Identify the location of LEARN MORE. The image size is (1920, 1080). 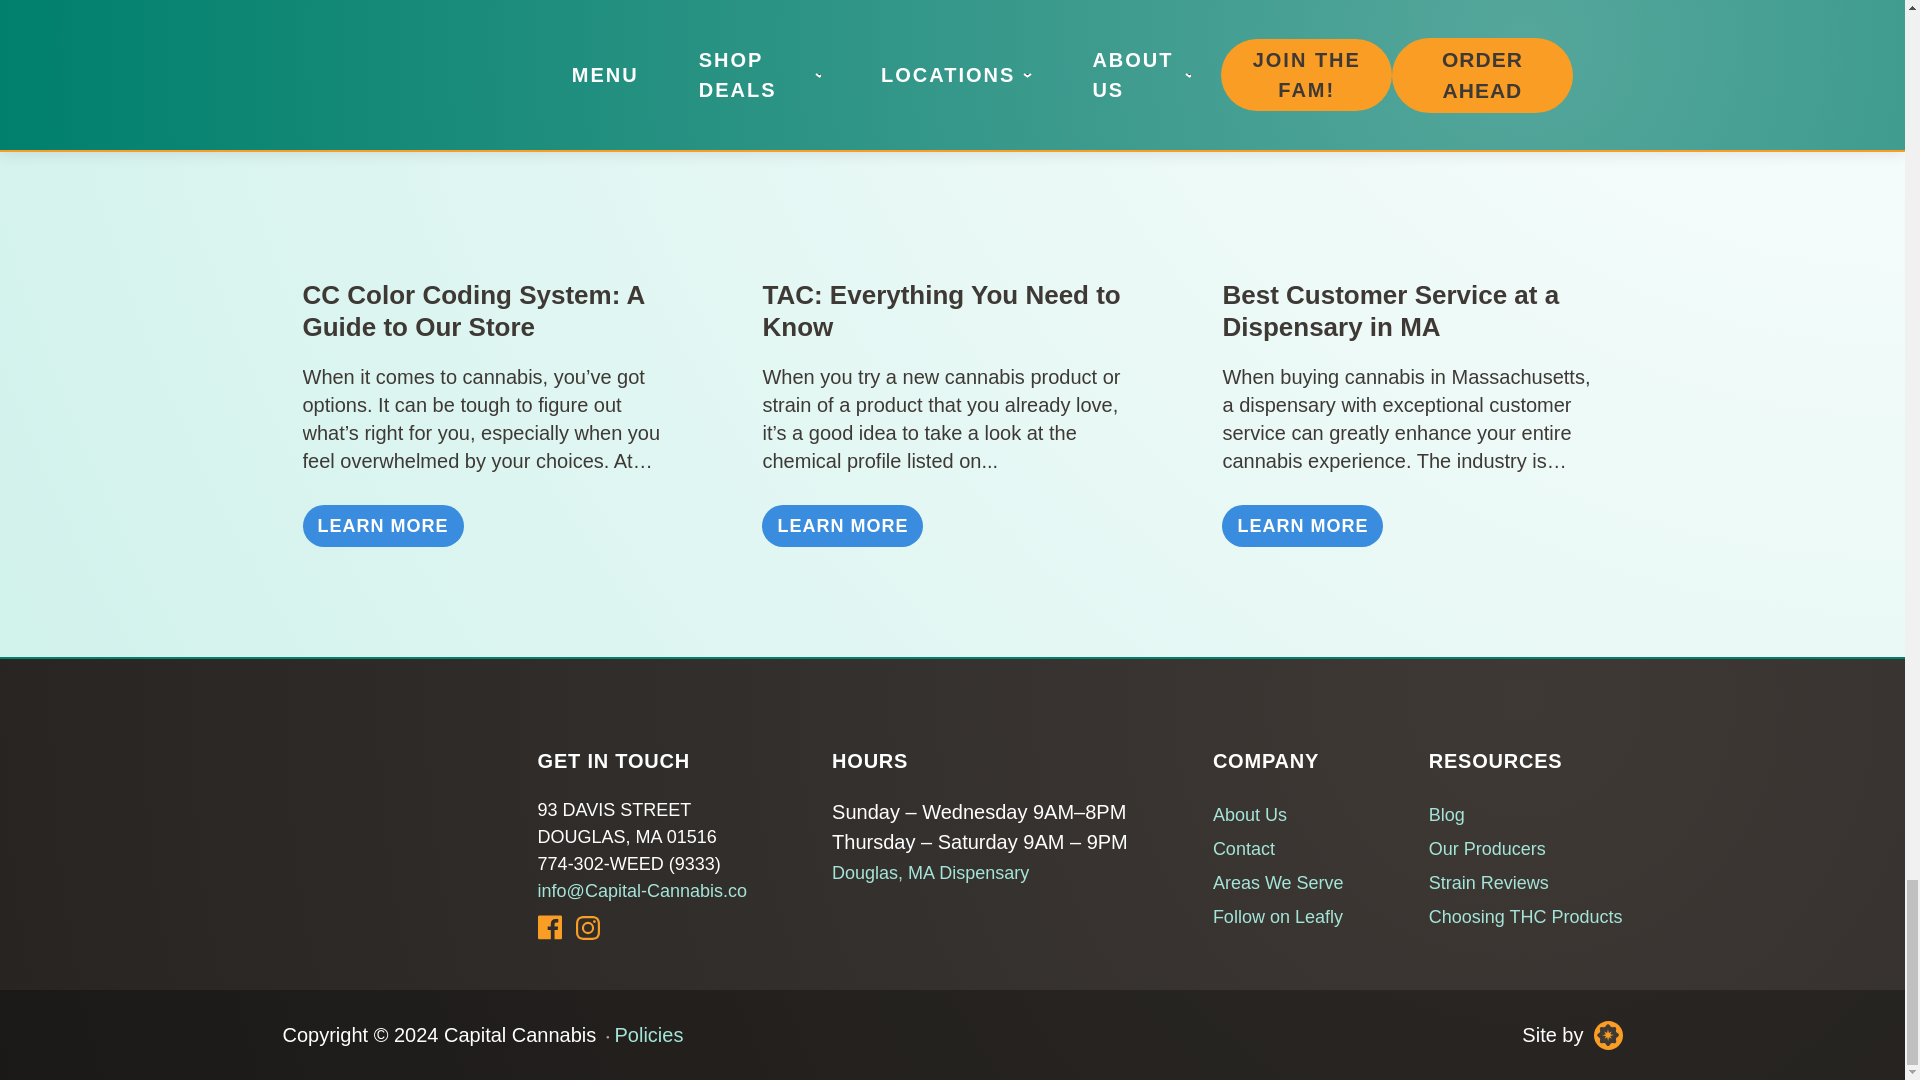
(842, 526).